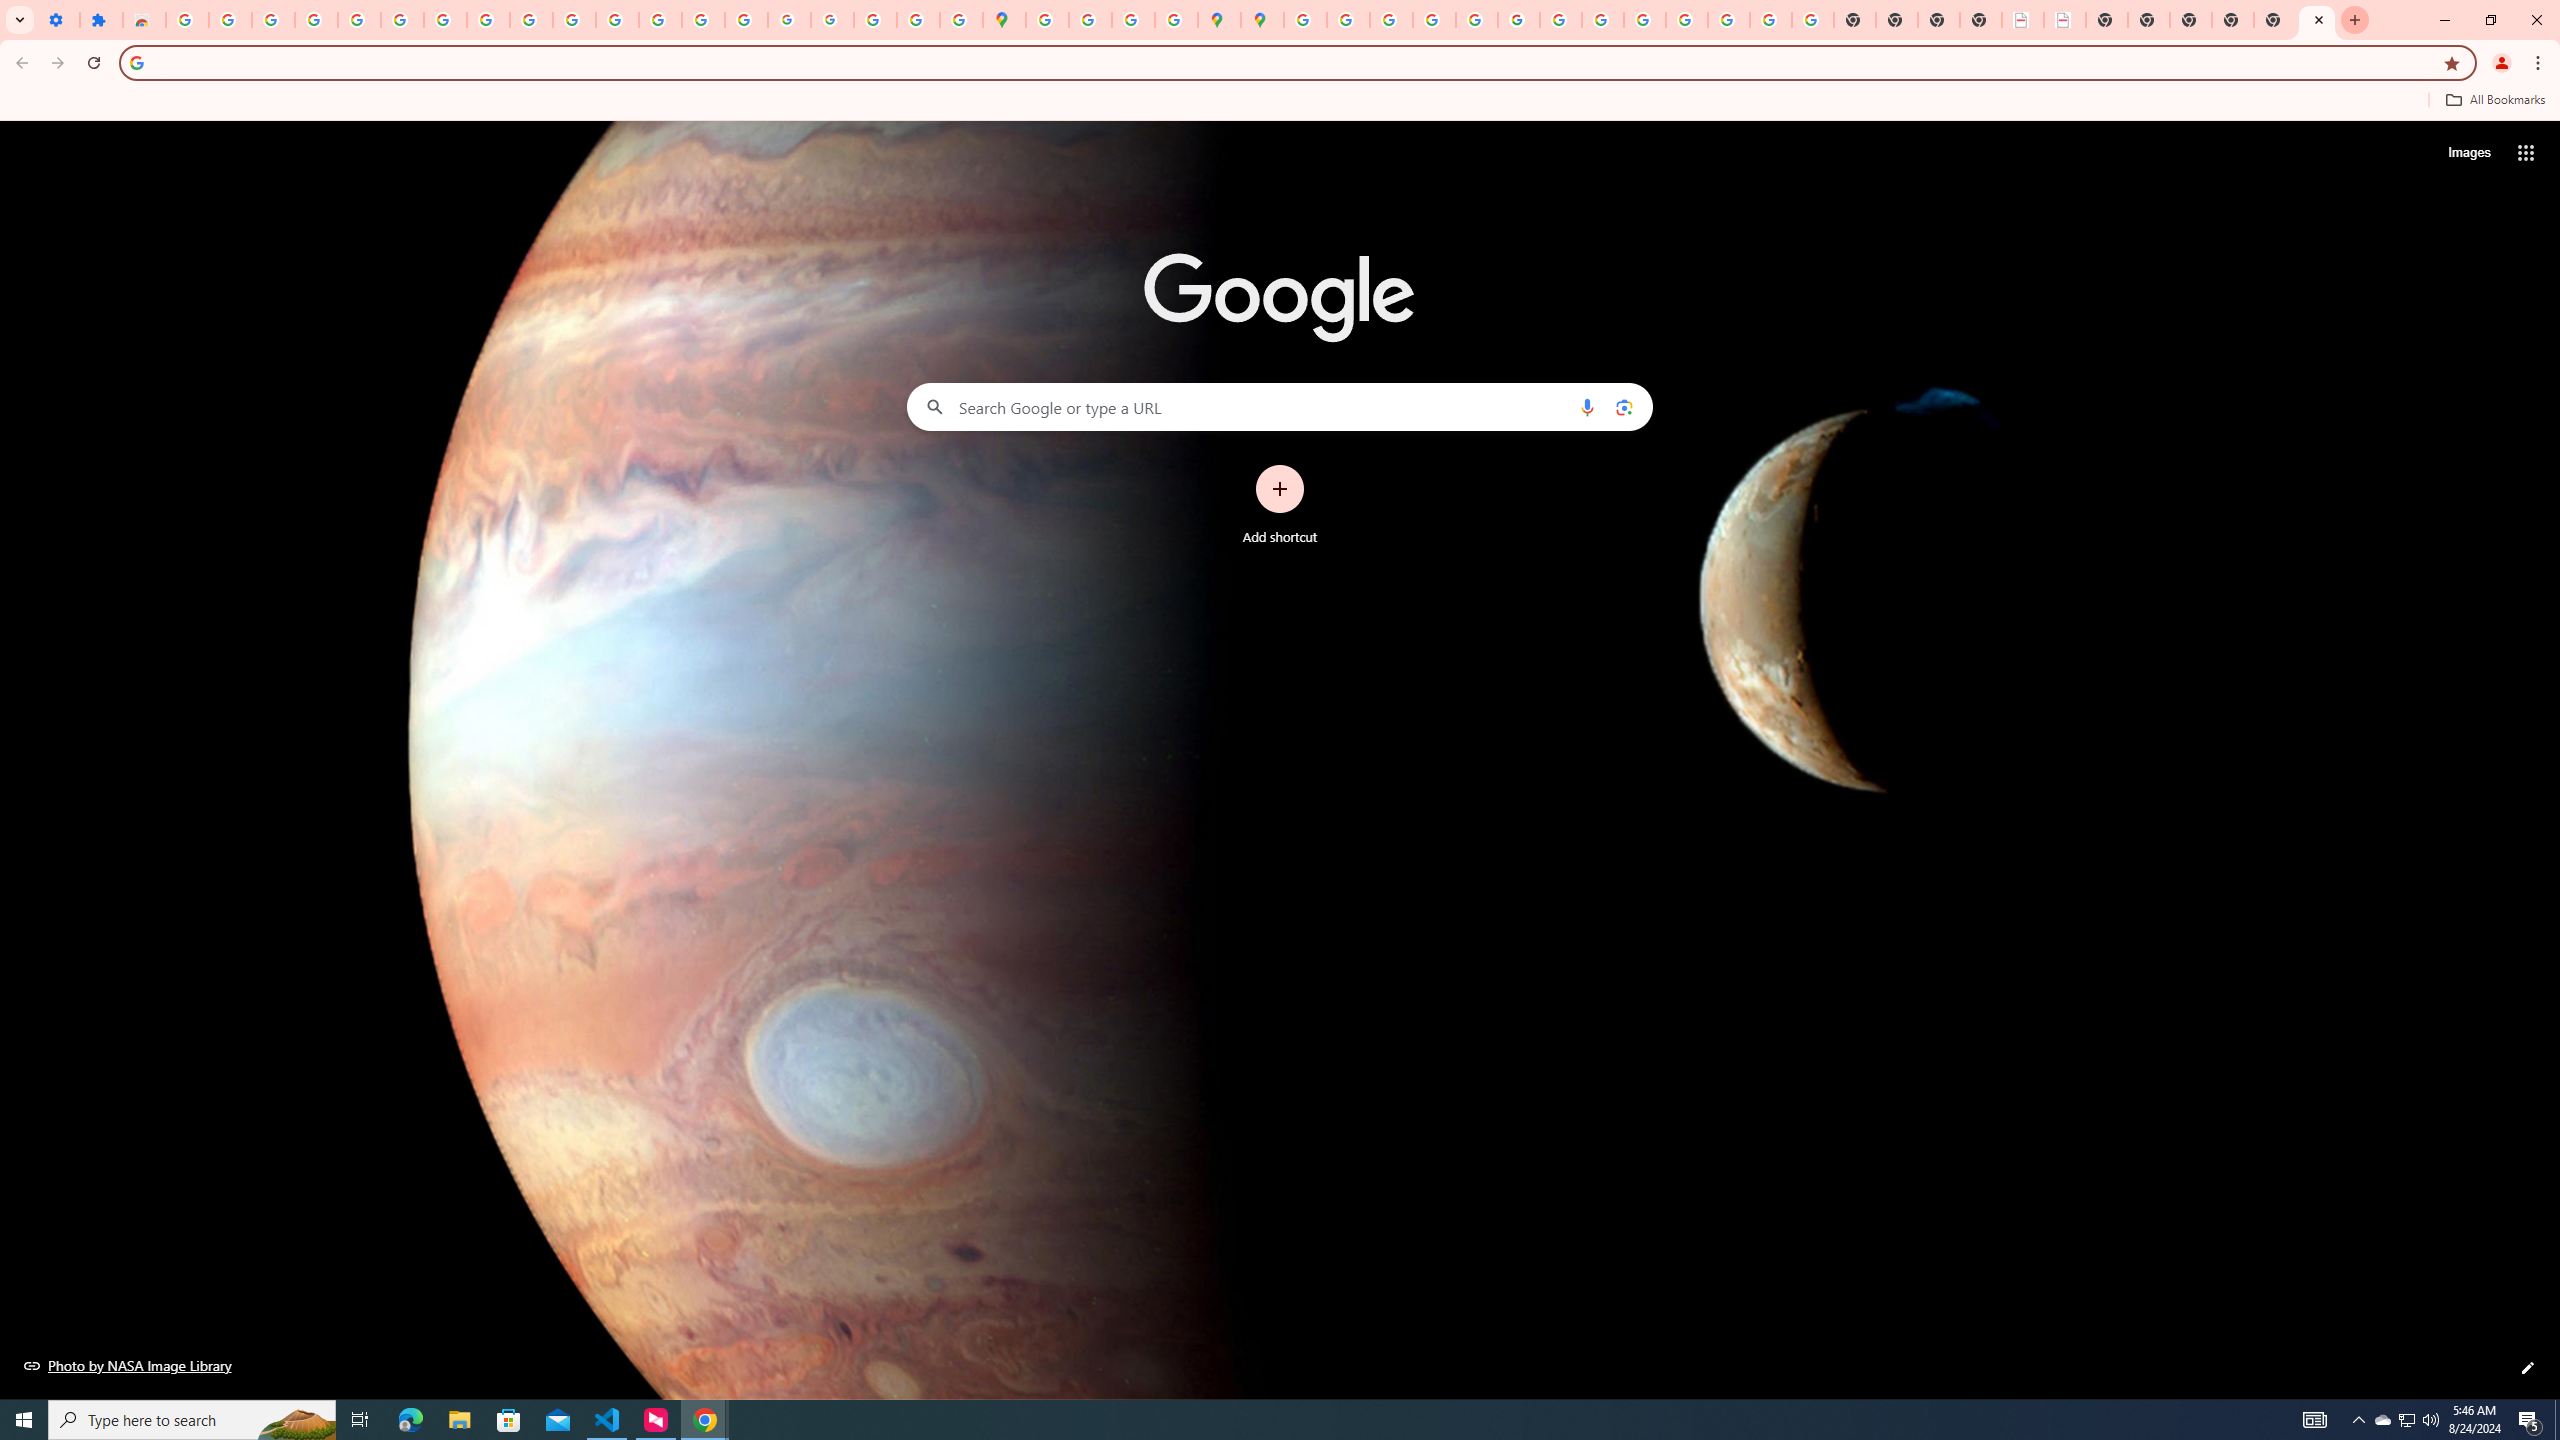  What do you see at coordinates (1003, 20) in the screenshot?
I see `Google Maps` at bounding box center [1003, 20].